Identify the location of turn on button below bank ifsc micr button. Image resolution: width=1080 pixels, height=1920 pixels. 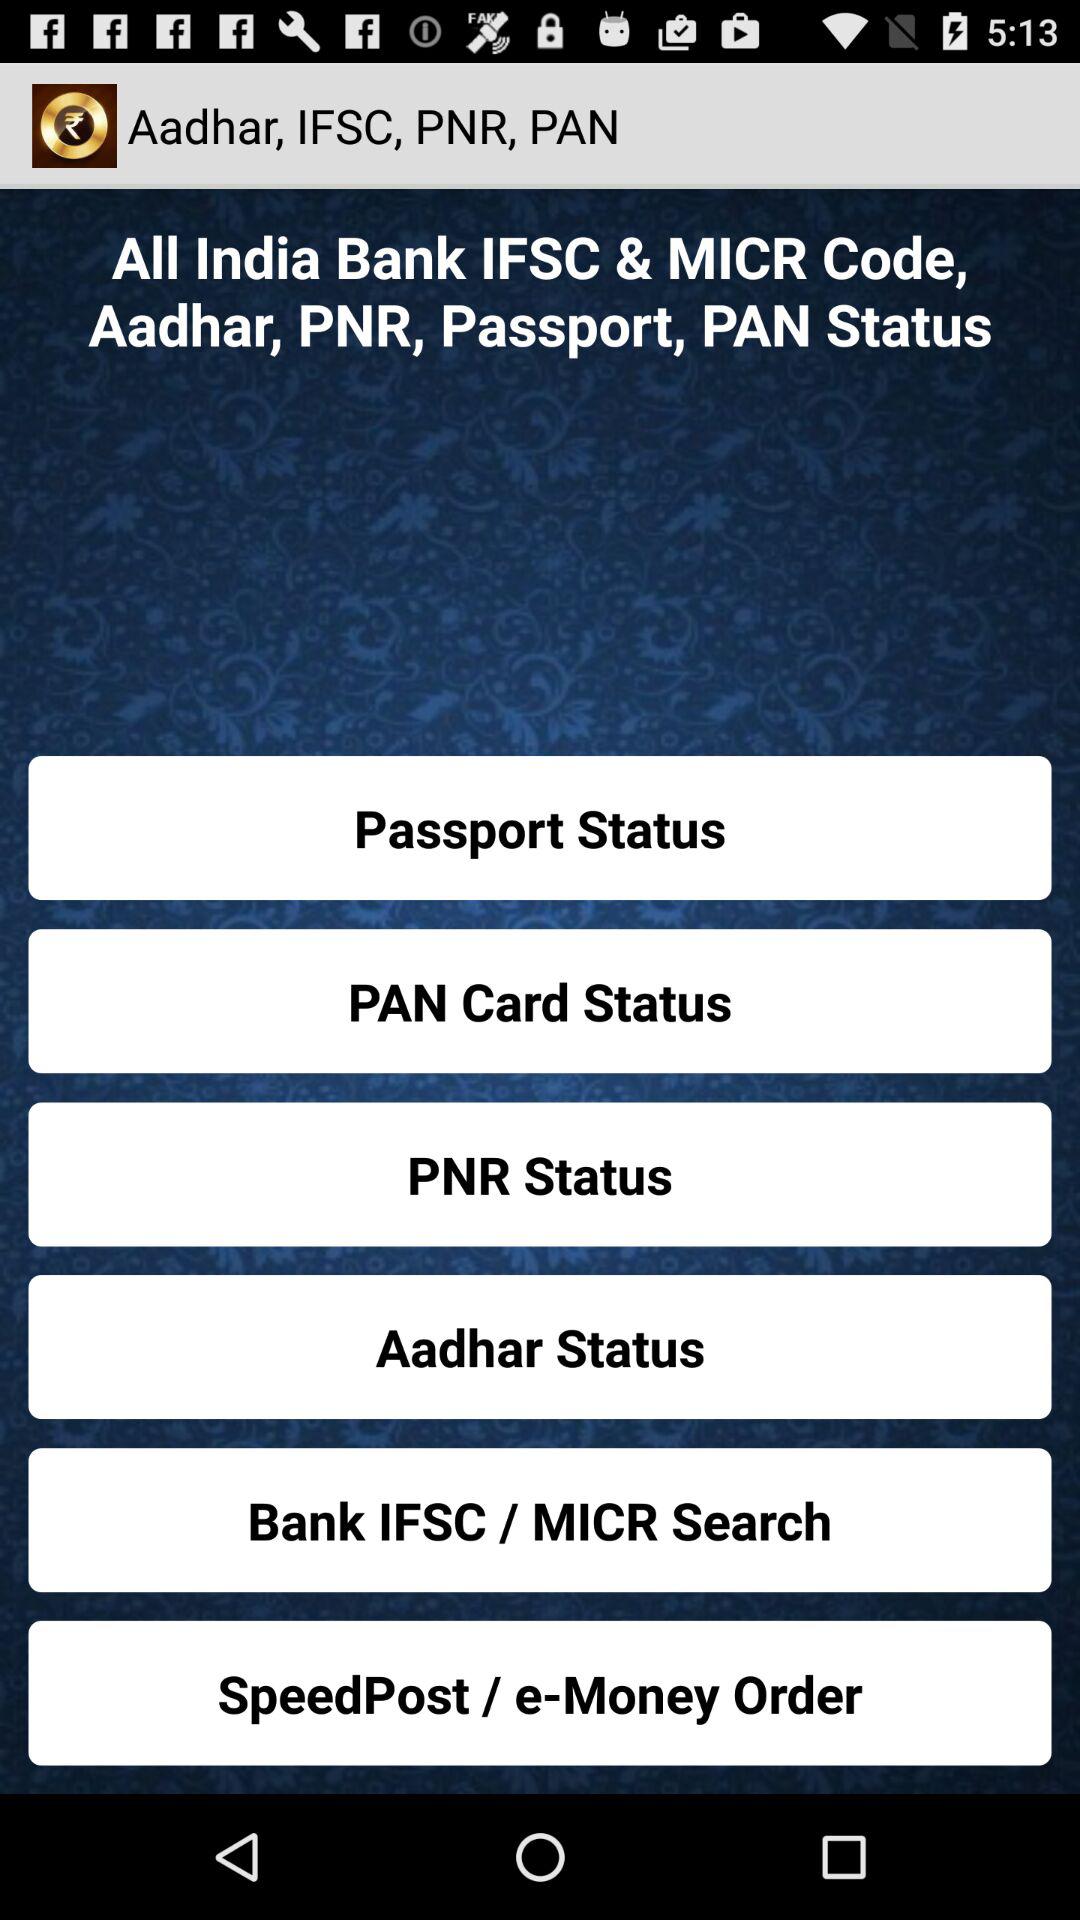
(540, 1692).